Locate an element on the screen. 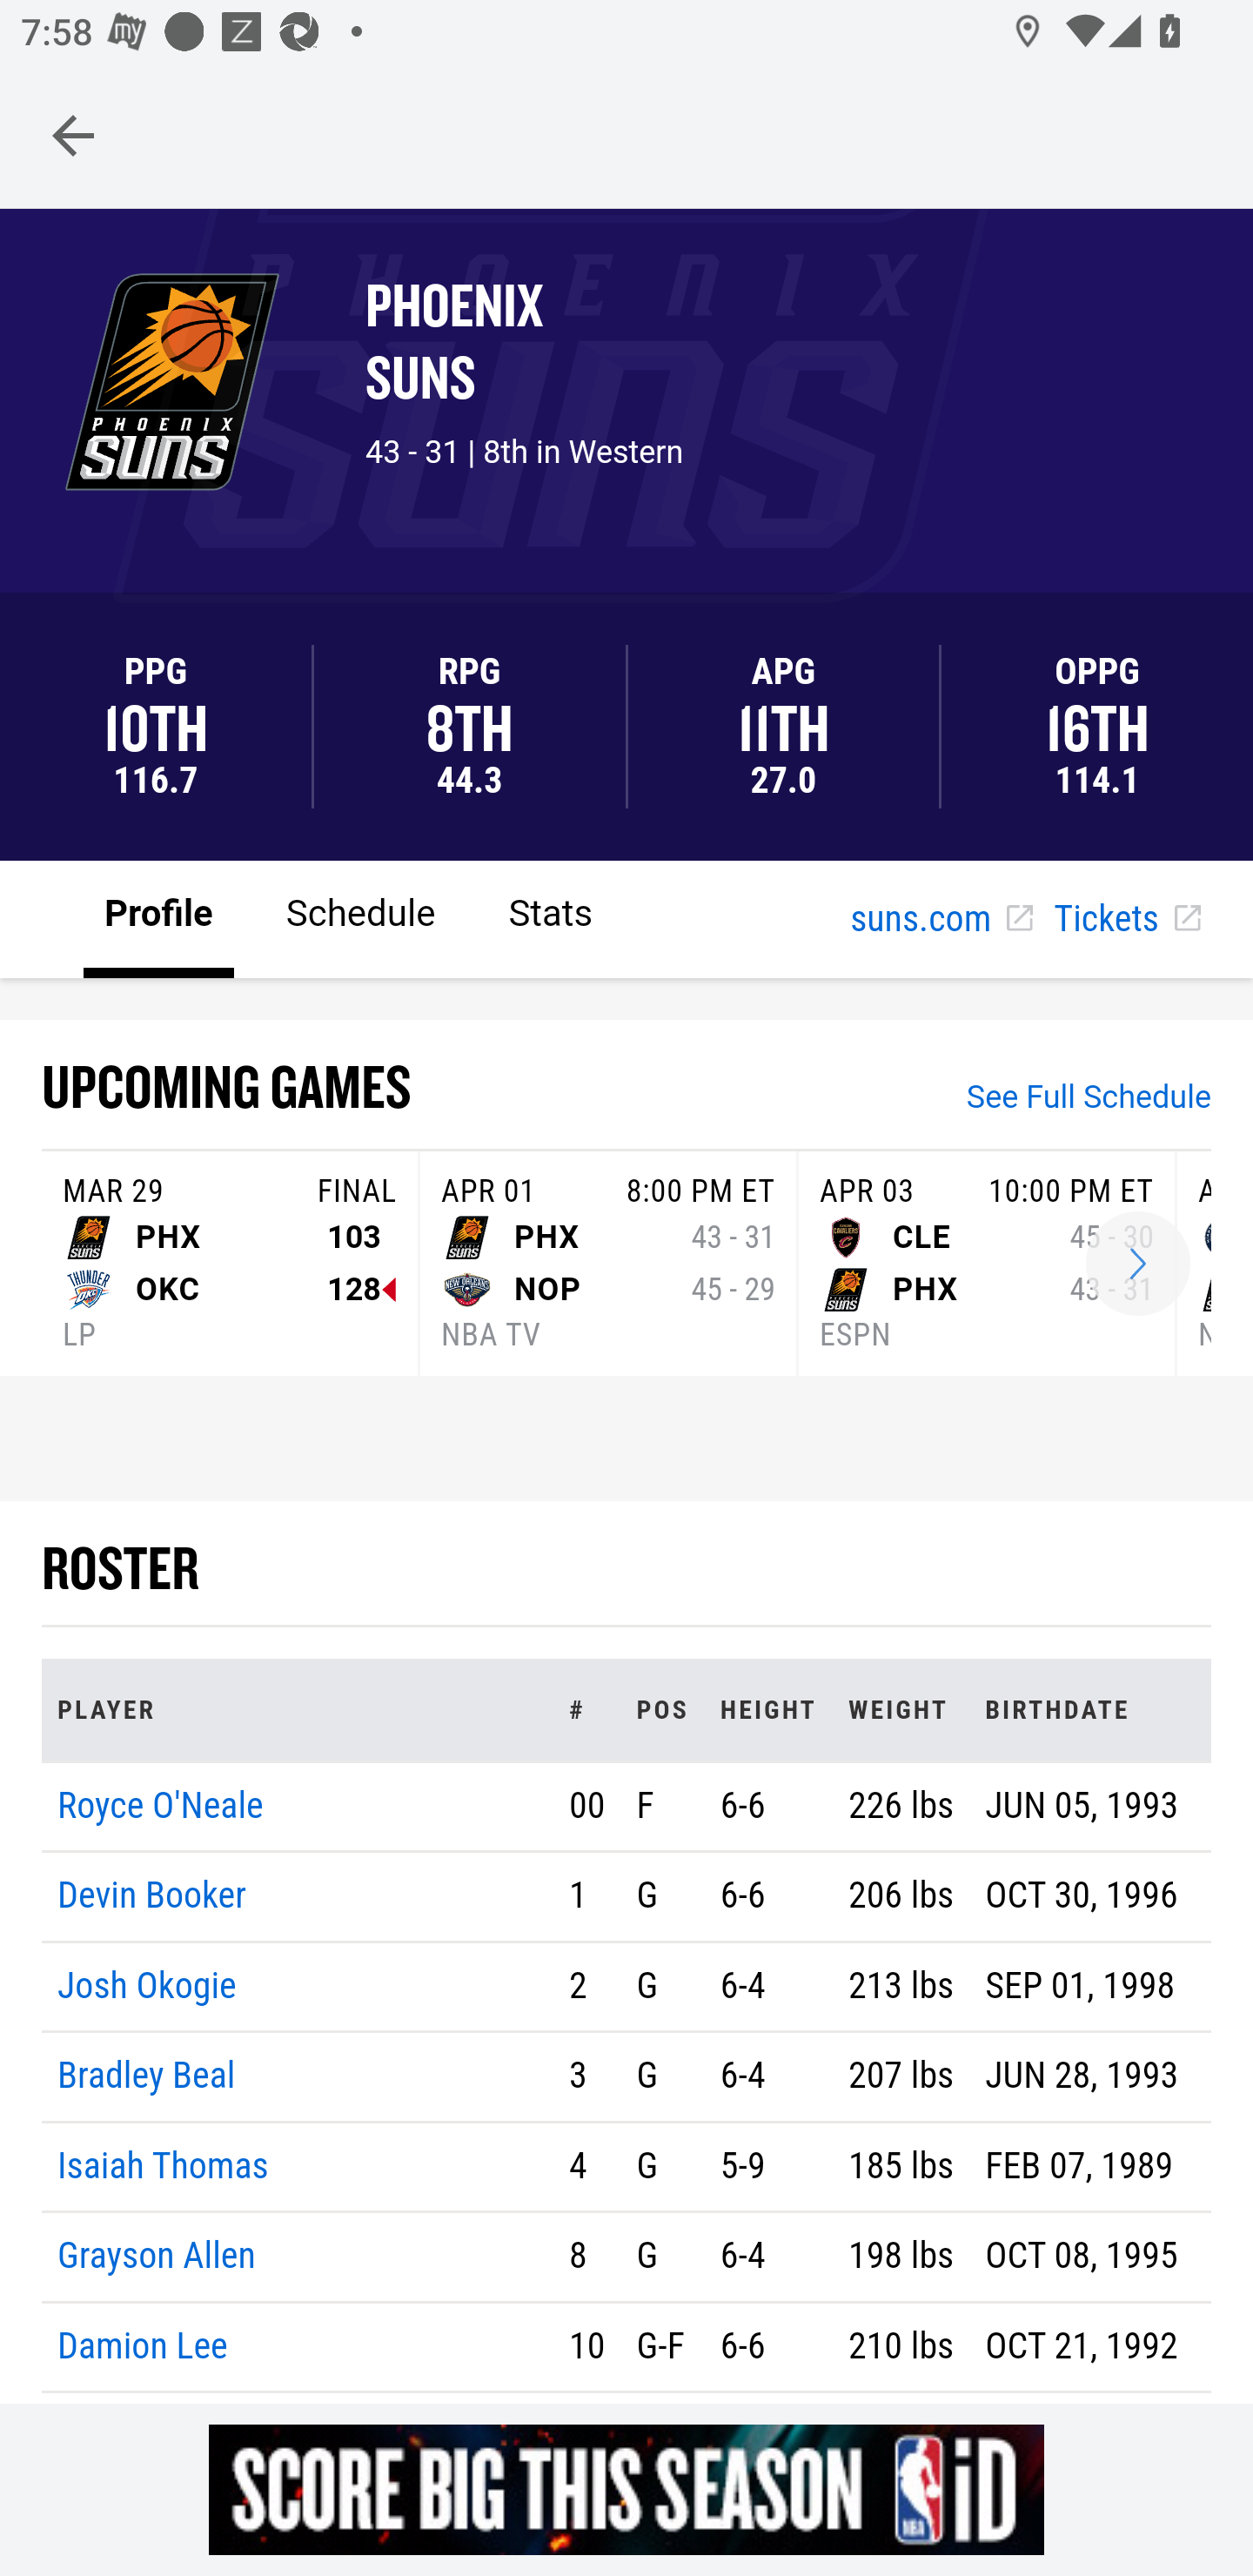 This screenshot has width=1253, height=2576. Grayson Allen is located at coordinates (157, 2257).